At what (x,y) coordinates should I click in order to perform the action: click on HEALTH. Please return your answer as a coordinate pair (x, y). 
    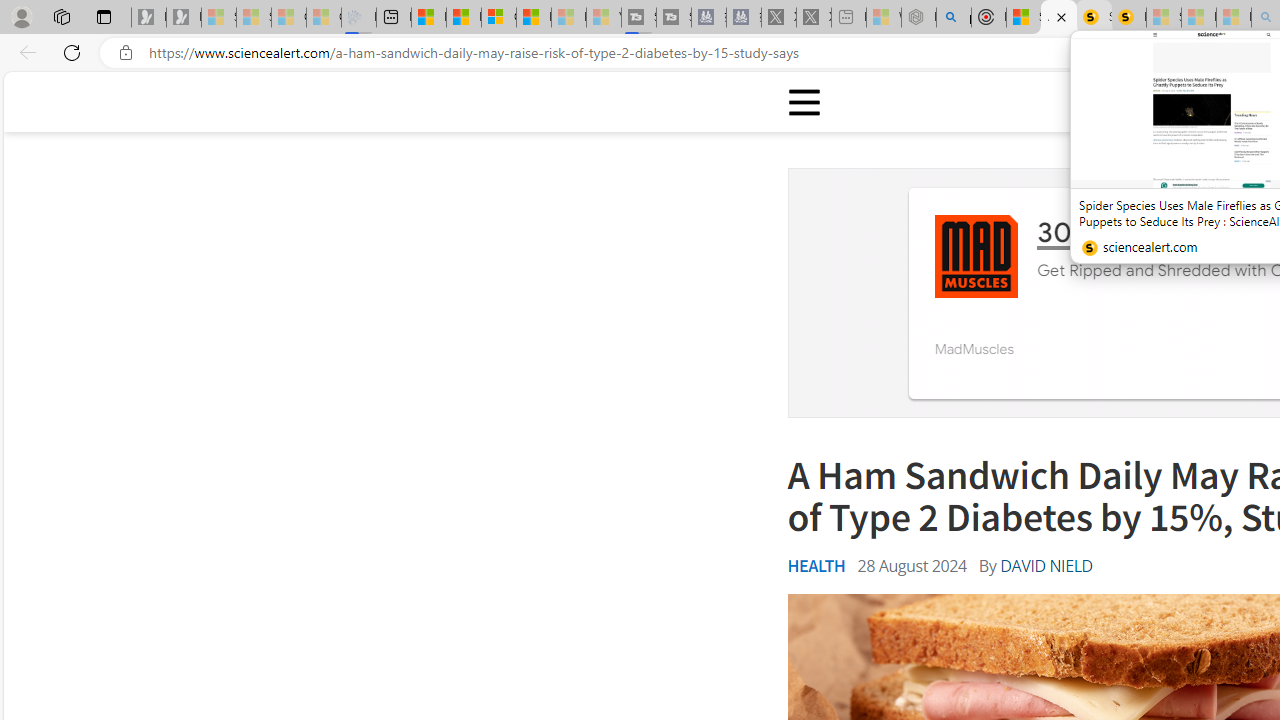
    Looking at the image, I should click on (816, 566).